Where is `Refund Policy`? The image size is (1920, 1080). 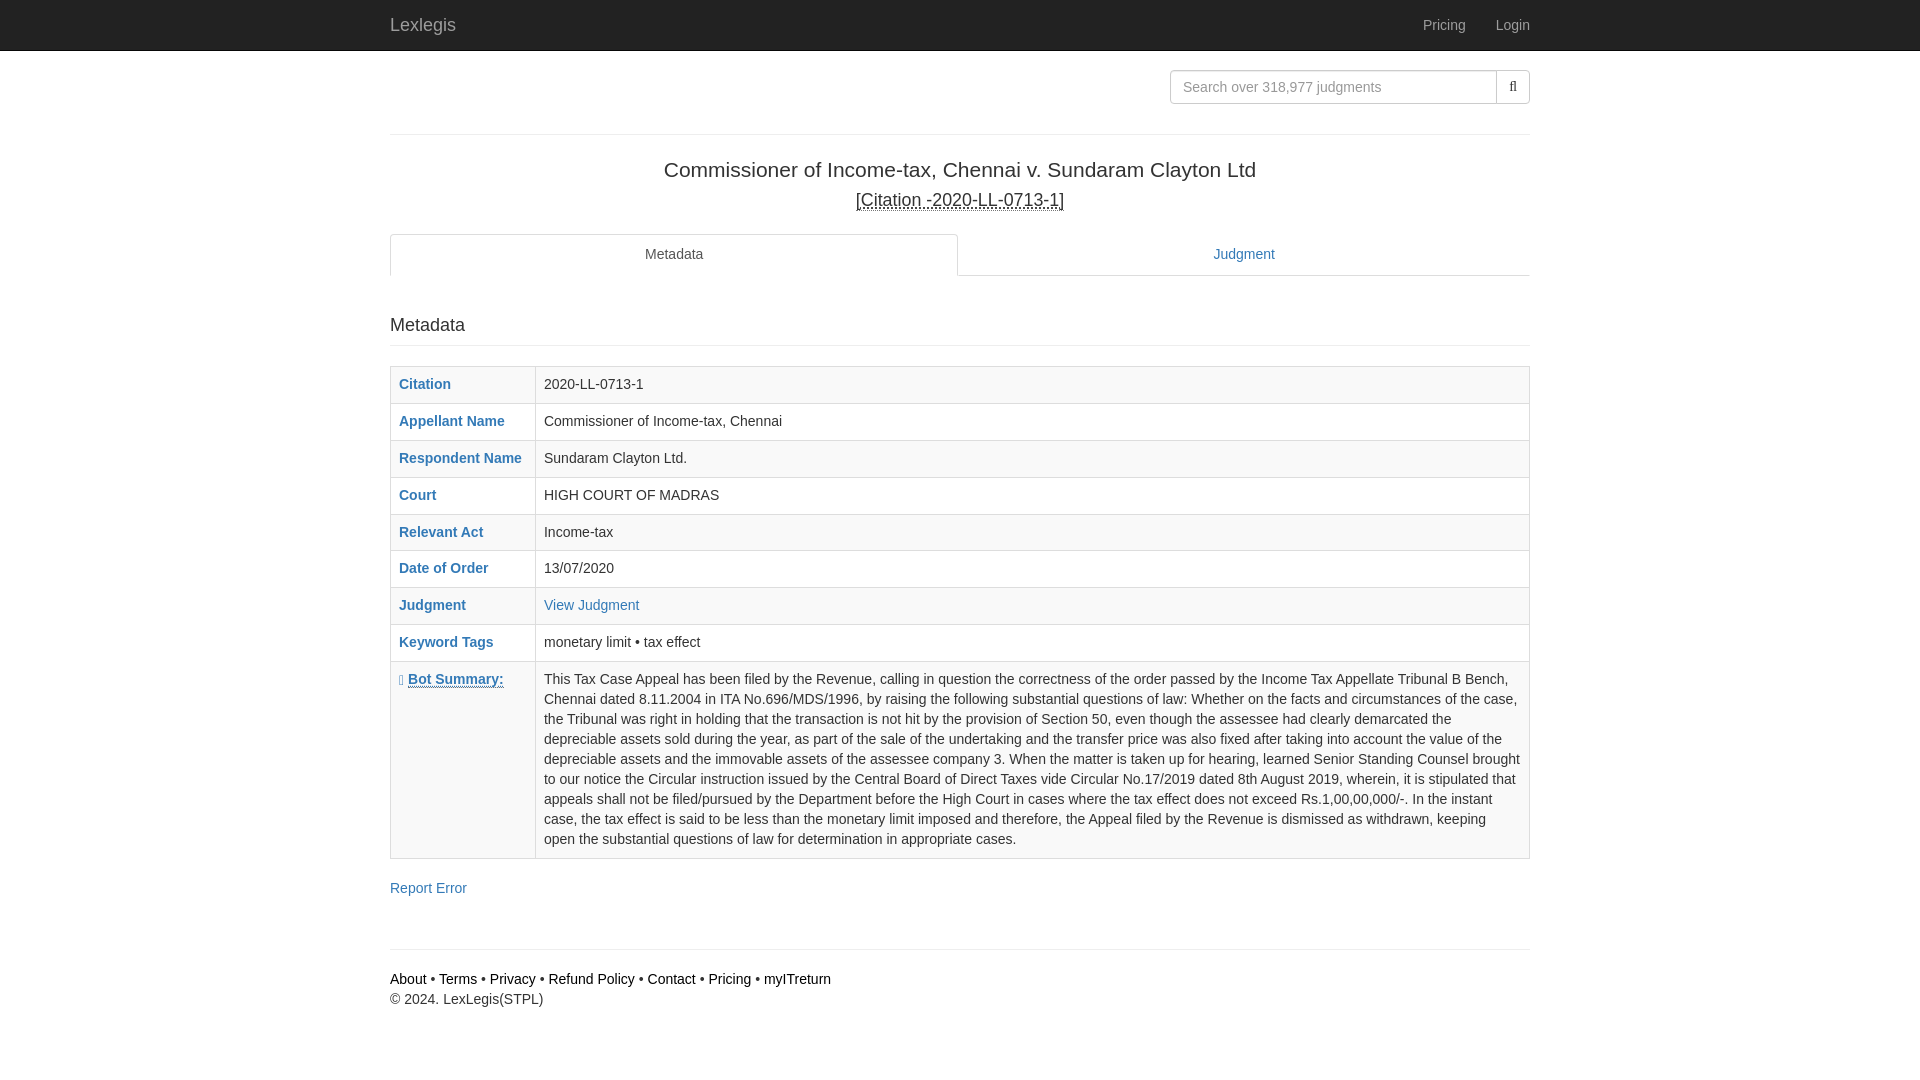
Refund Policy is located at coordinates (590, 978).